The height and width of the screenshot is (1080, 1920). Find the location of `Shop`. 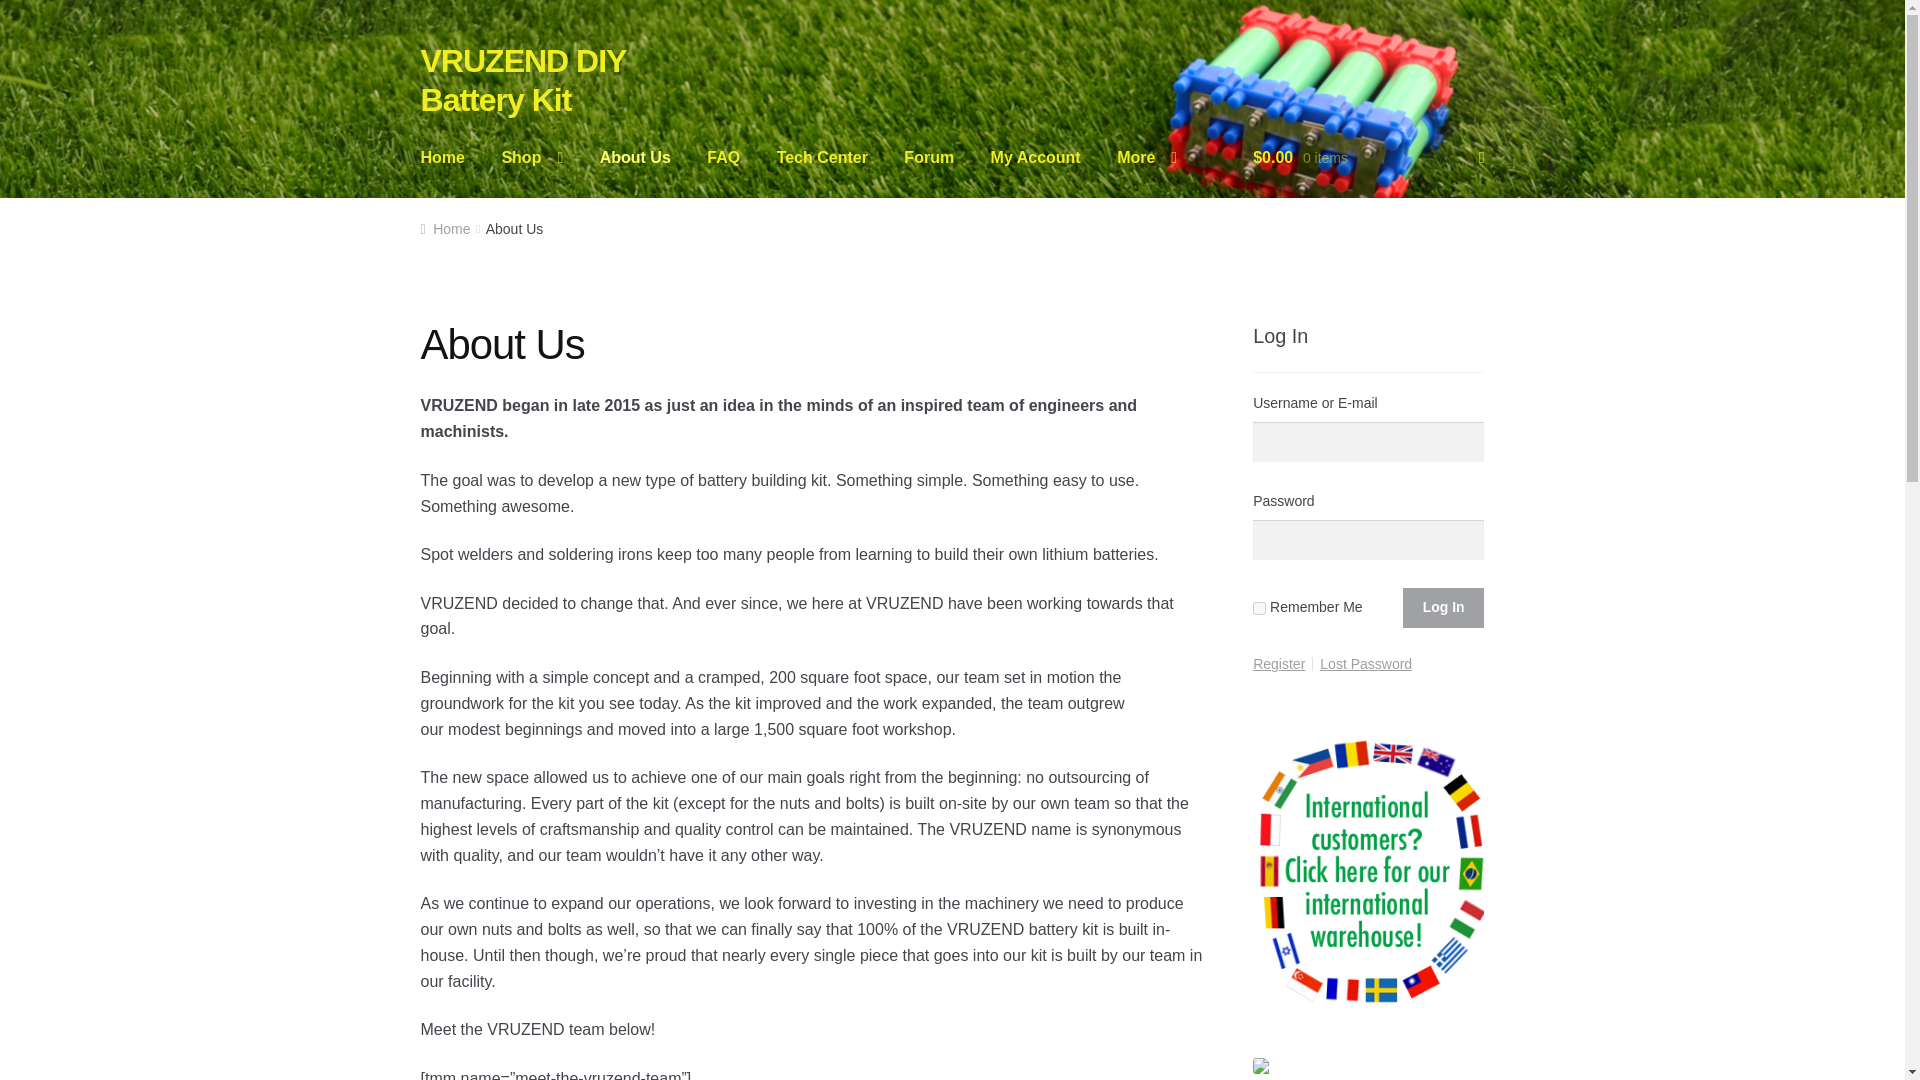

Shop is located at coordinates (532, 158).